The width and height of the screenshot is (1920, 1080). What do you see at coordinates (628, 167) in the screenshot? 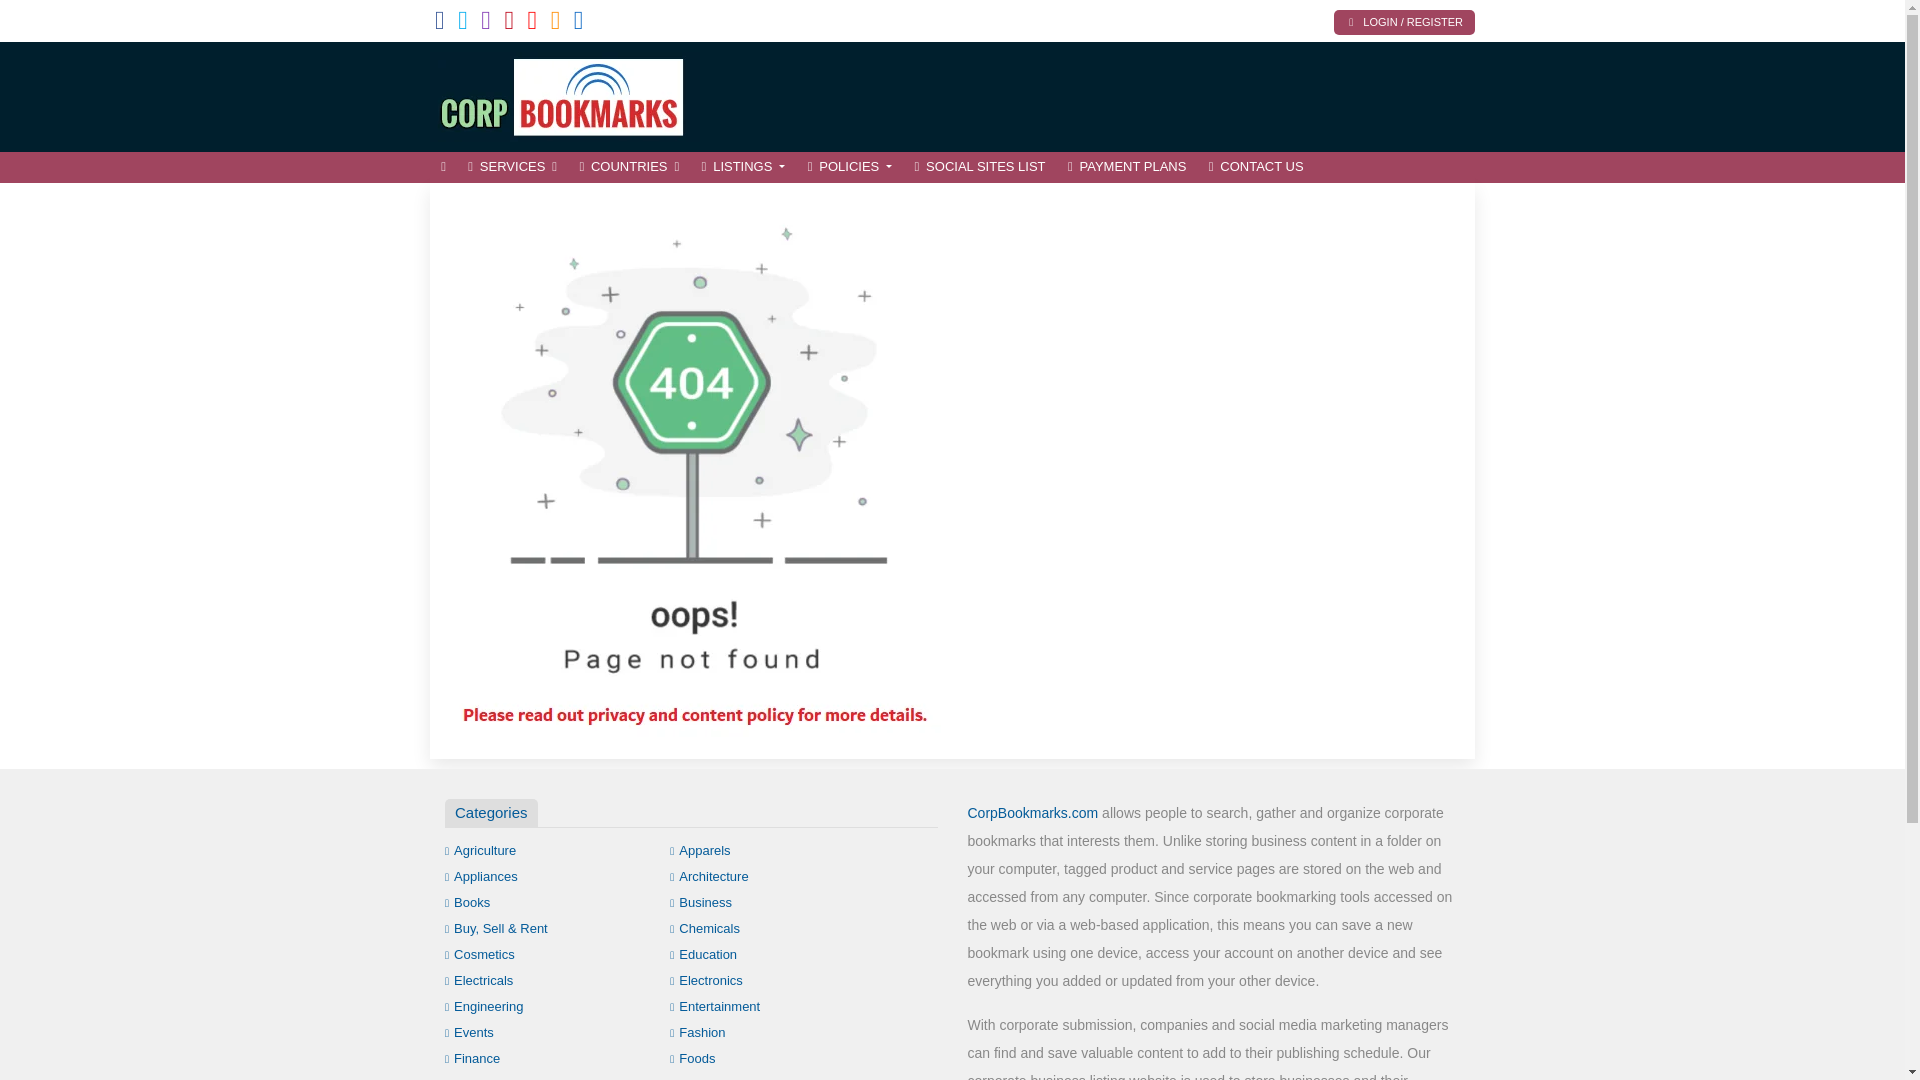
I see `COUNTRIES` at bounding box center [628, 167].